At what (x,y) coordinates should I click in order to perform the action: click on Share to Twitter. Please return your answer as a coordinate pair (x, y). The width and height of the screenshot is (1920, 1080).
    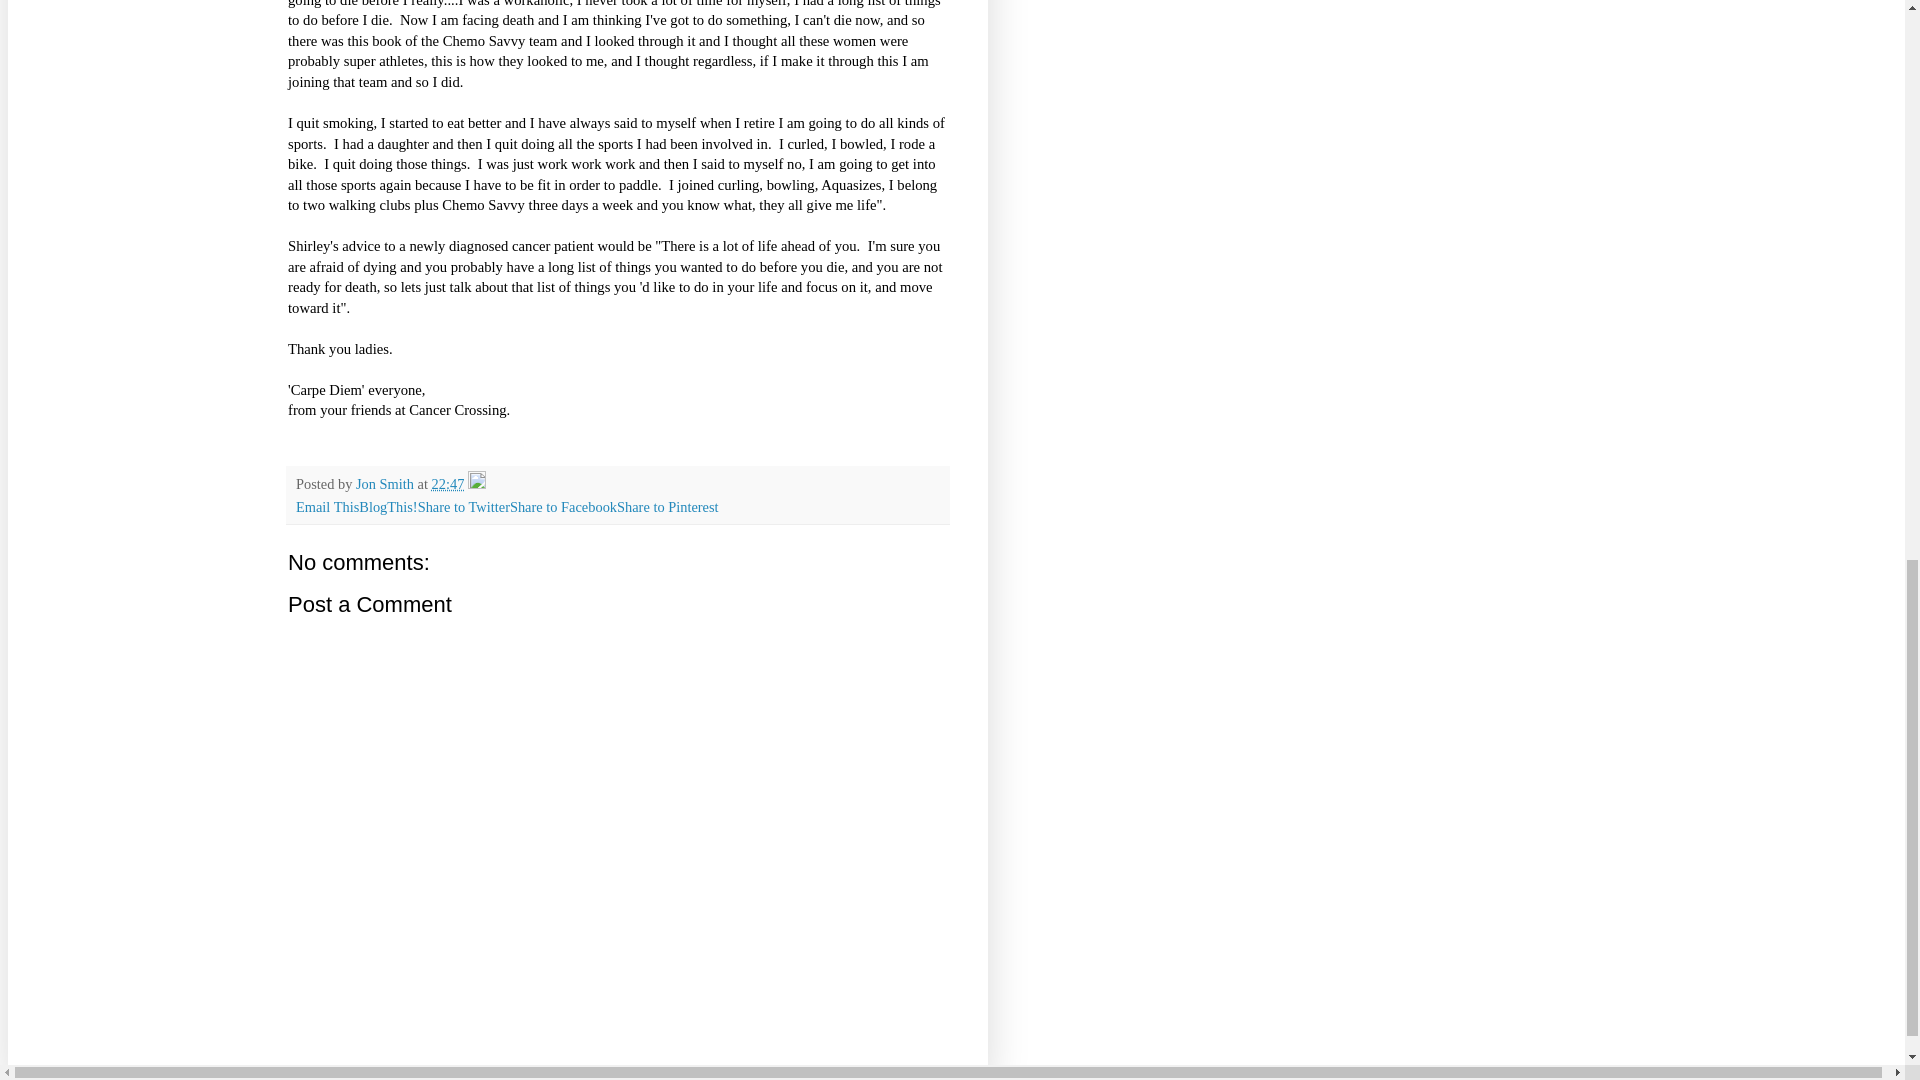
    Looking at the image, I should click on (464, 506).